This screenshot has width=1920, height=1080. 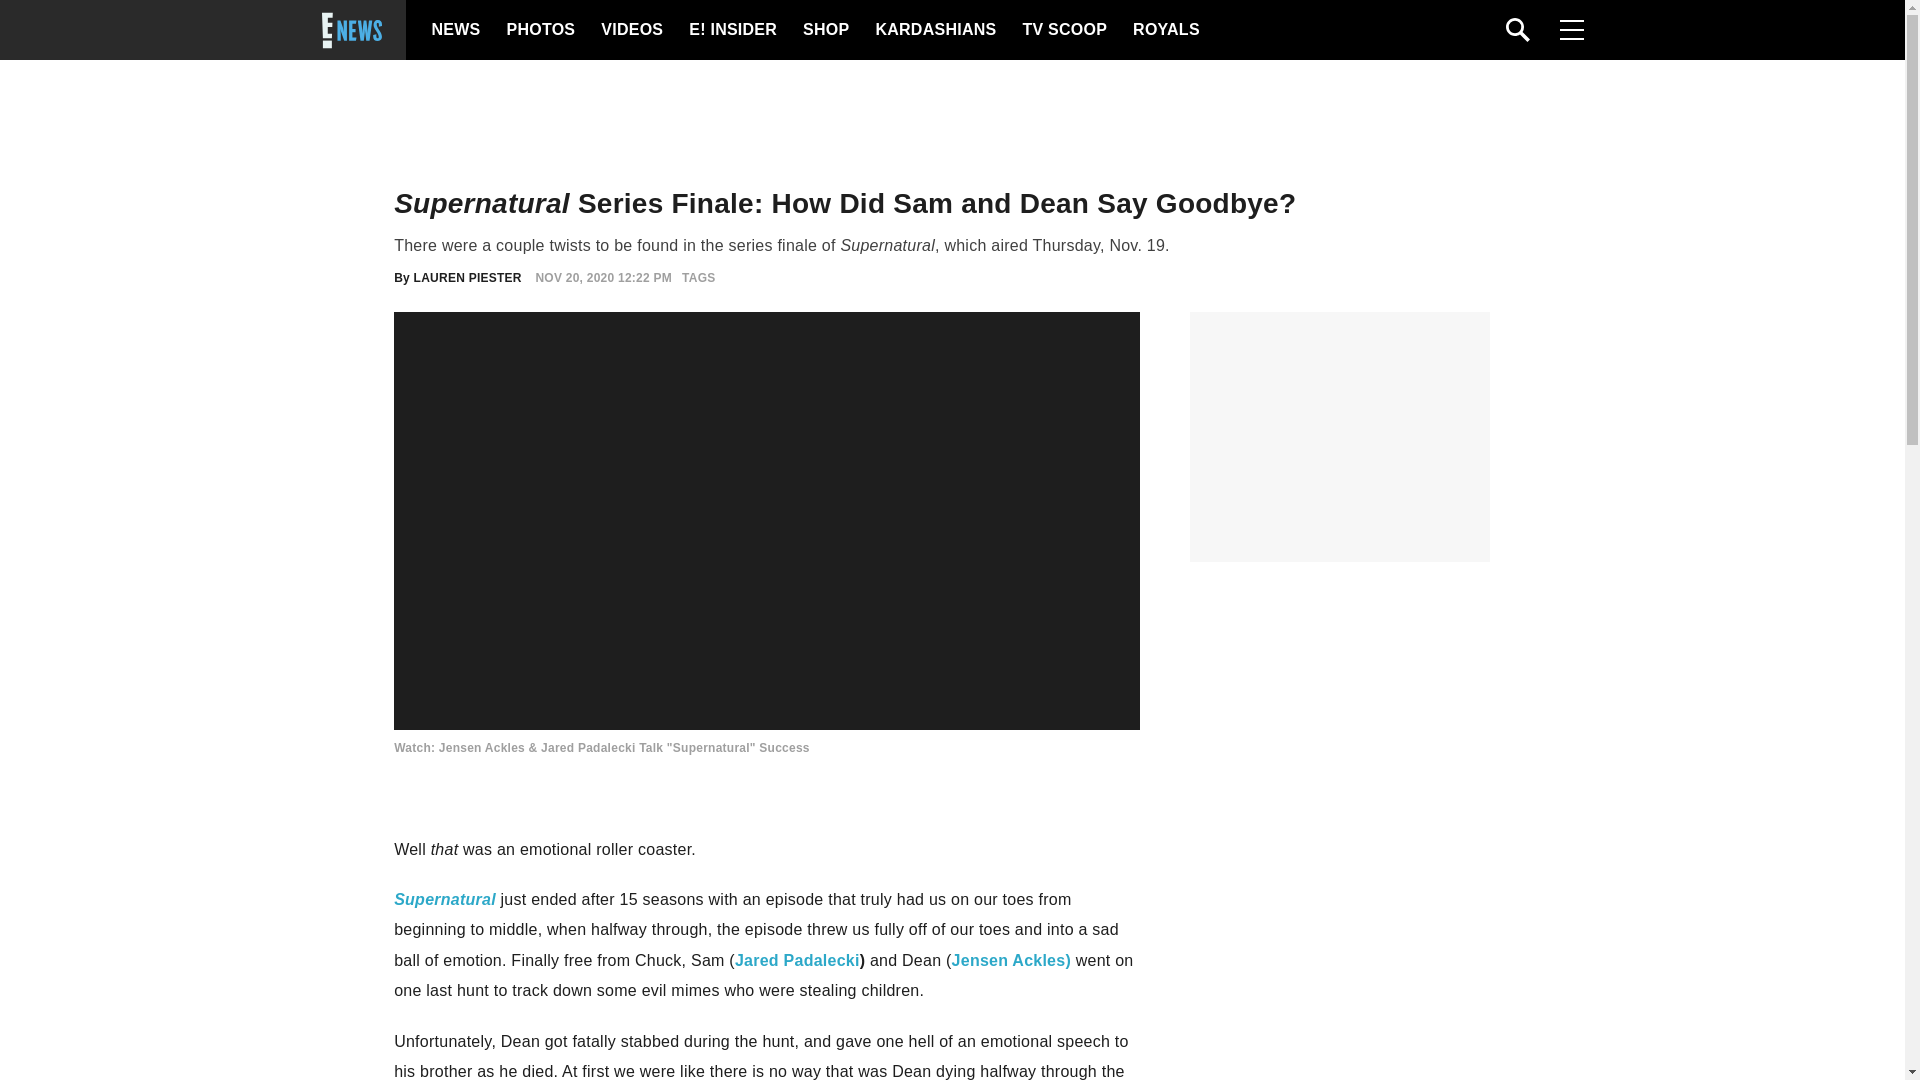 What do you see at coordinates (456, 30) in the screenshot?
I see `NEWS` at bounding box center [456, 30].